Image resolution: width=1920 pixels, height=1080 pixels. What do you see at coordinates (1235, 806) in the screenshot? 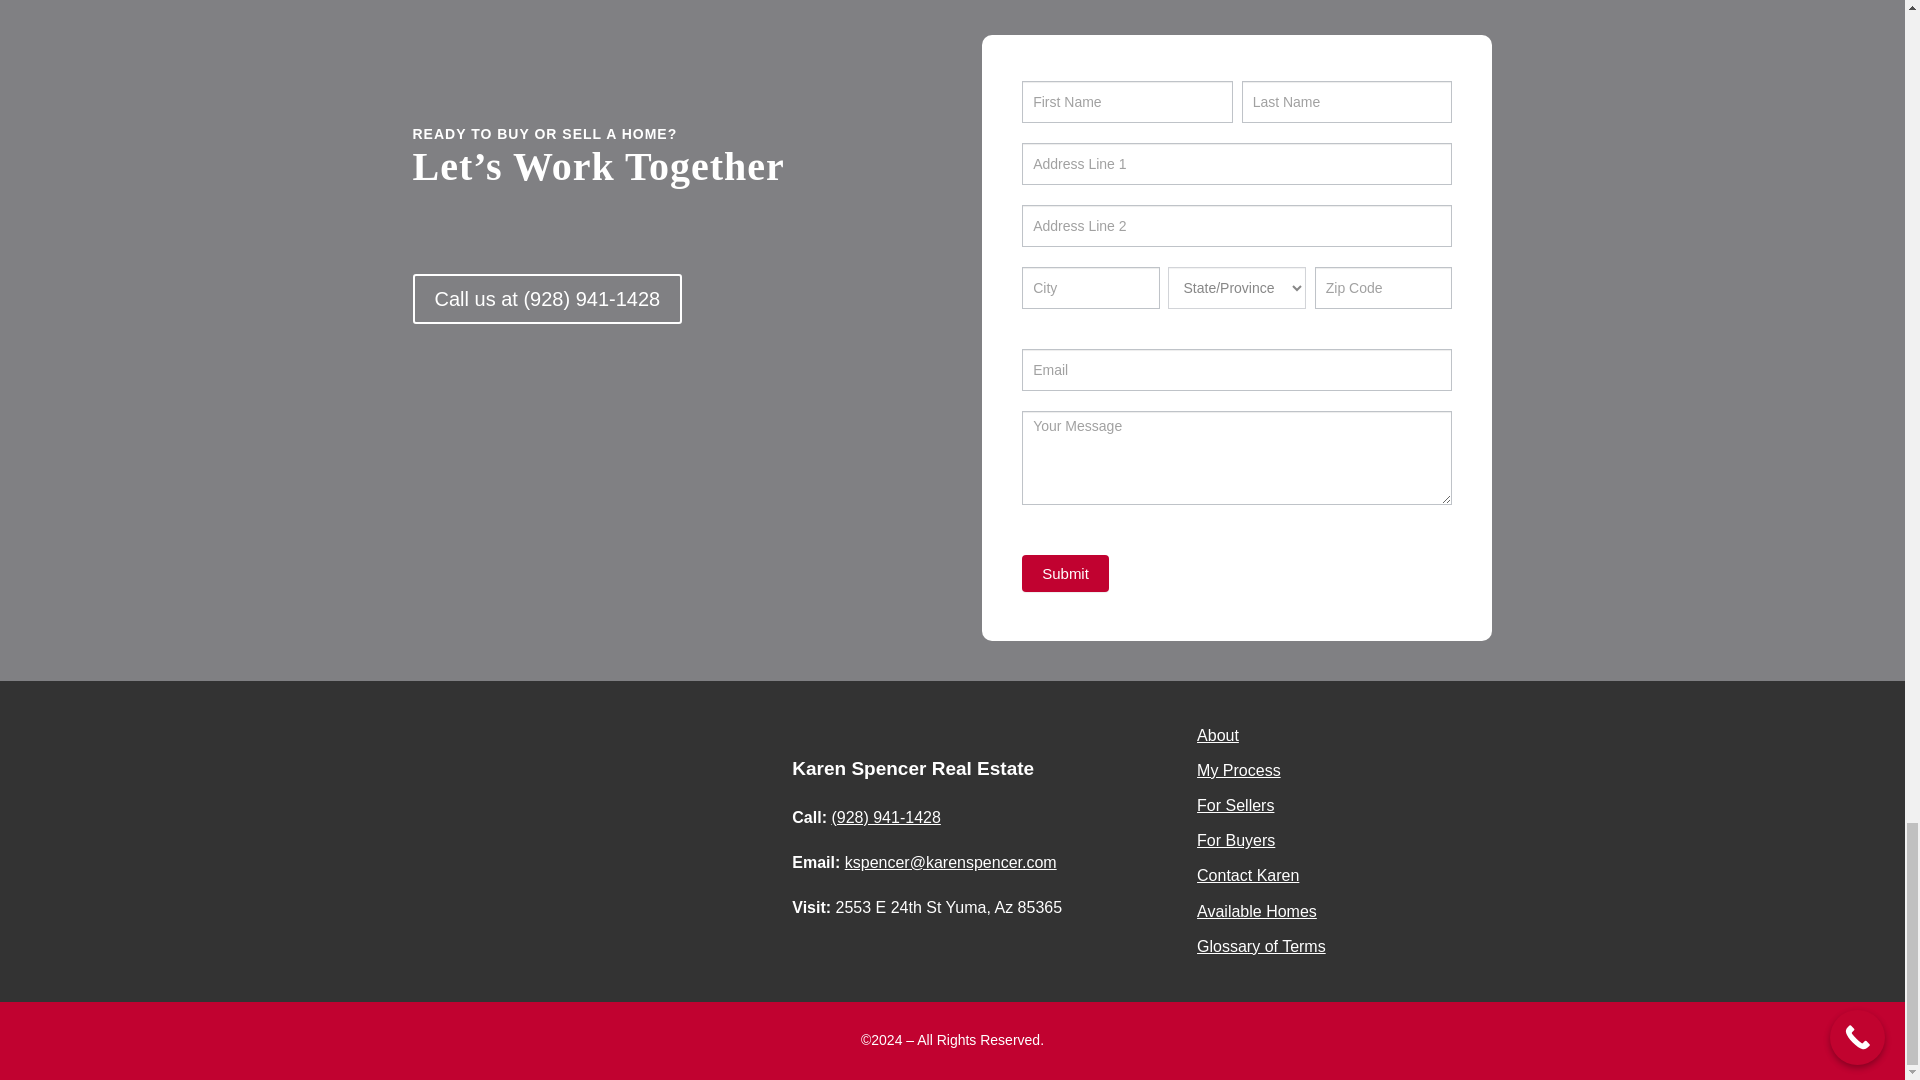
I see `For Sellers` at bounding box center [1235, 806].